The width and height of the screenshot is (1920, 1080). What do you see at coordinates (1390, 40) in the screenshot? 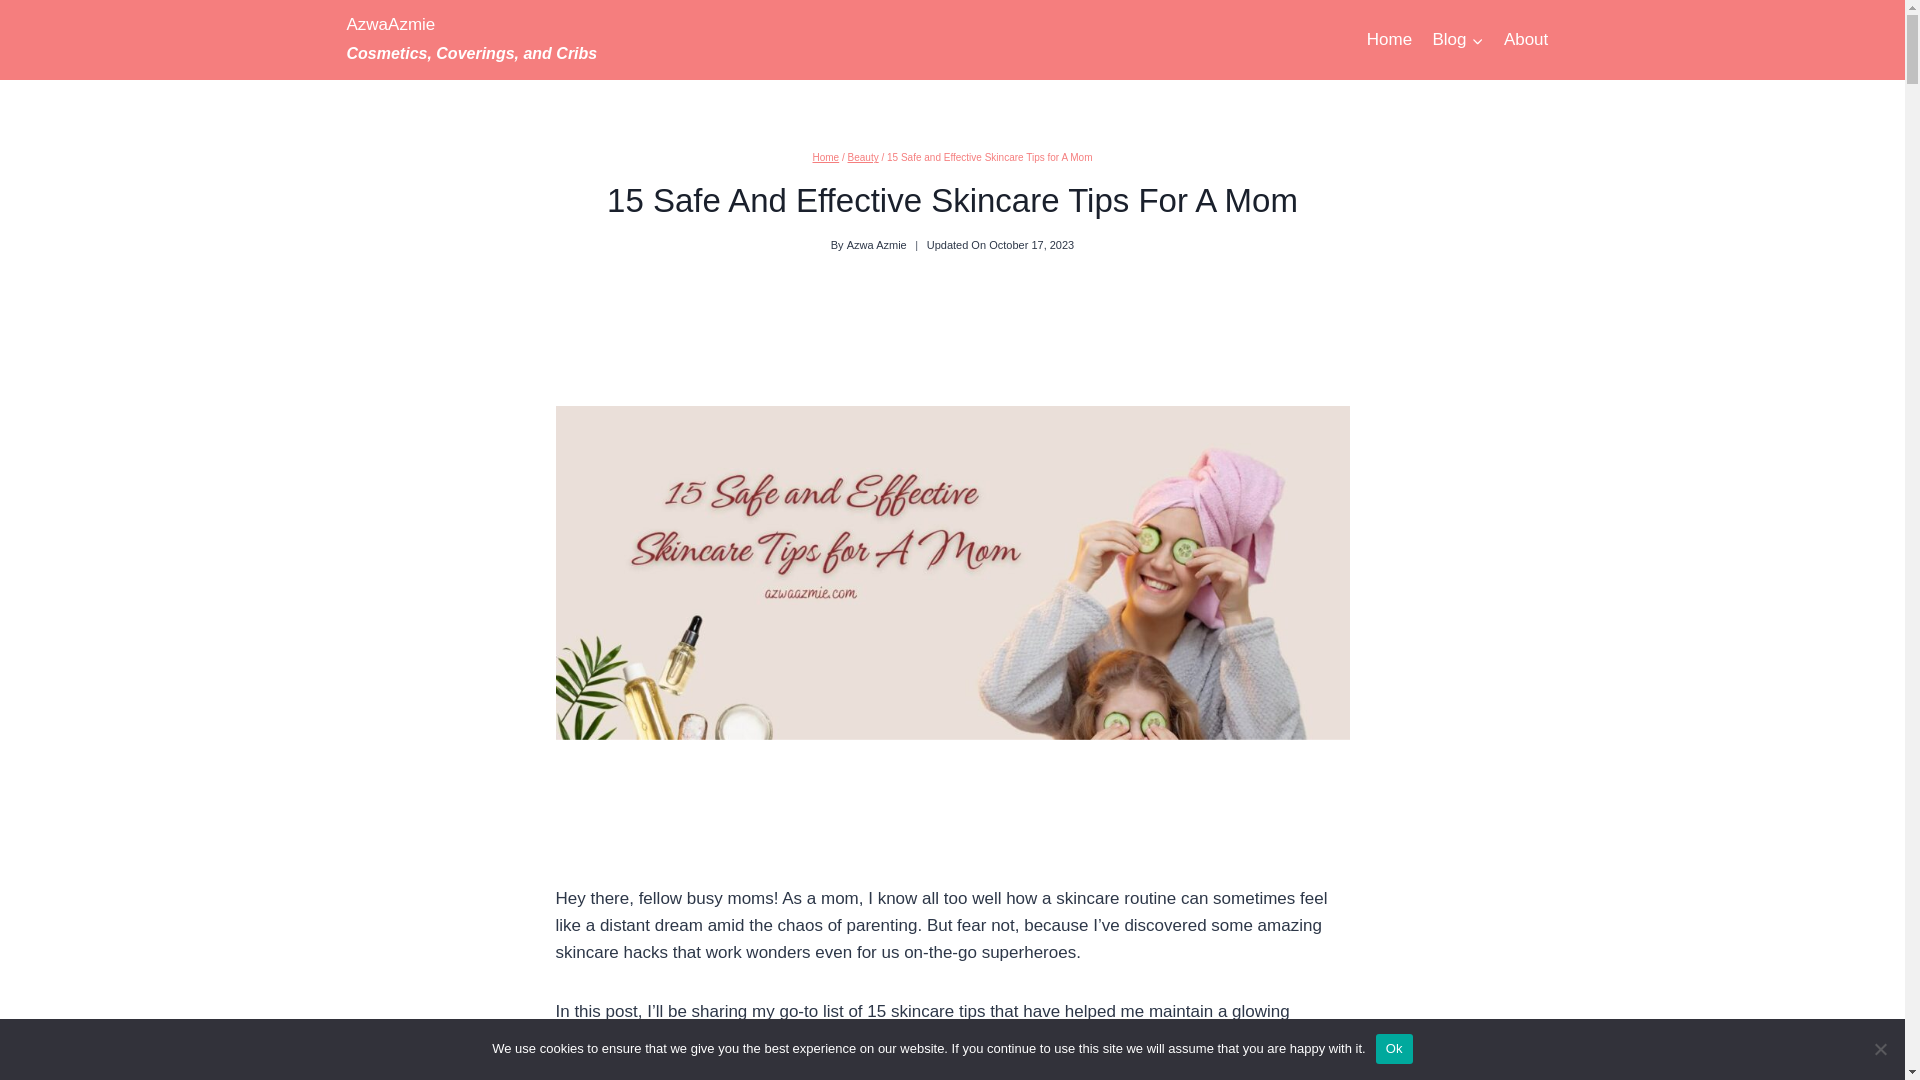
I see `Home` at bounding box center [1390, 40].